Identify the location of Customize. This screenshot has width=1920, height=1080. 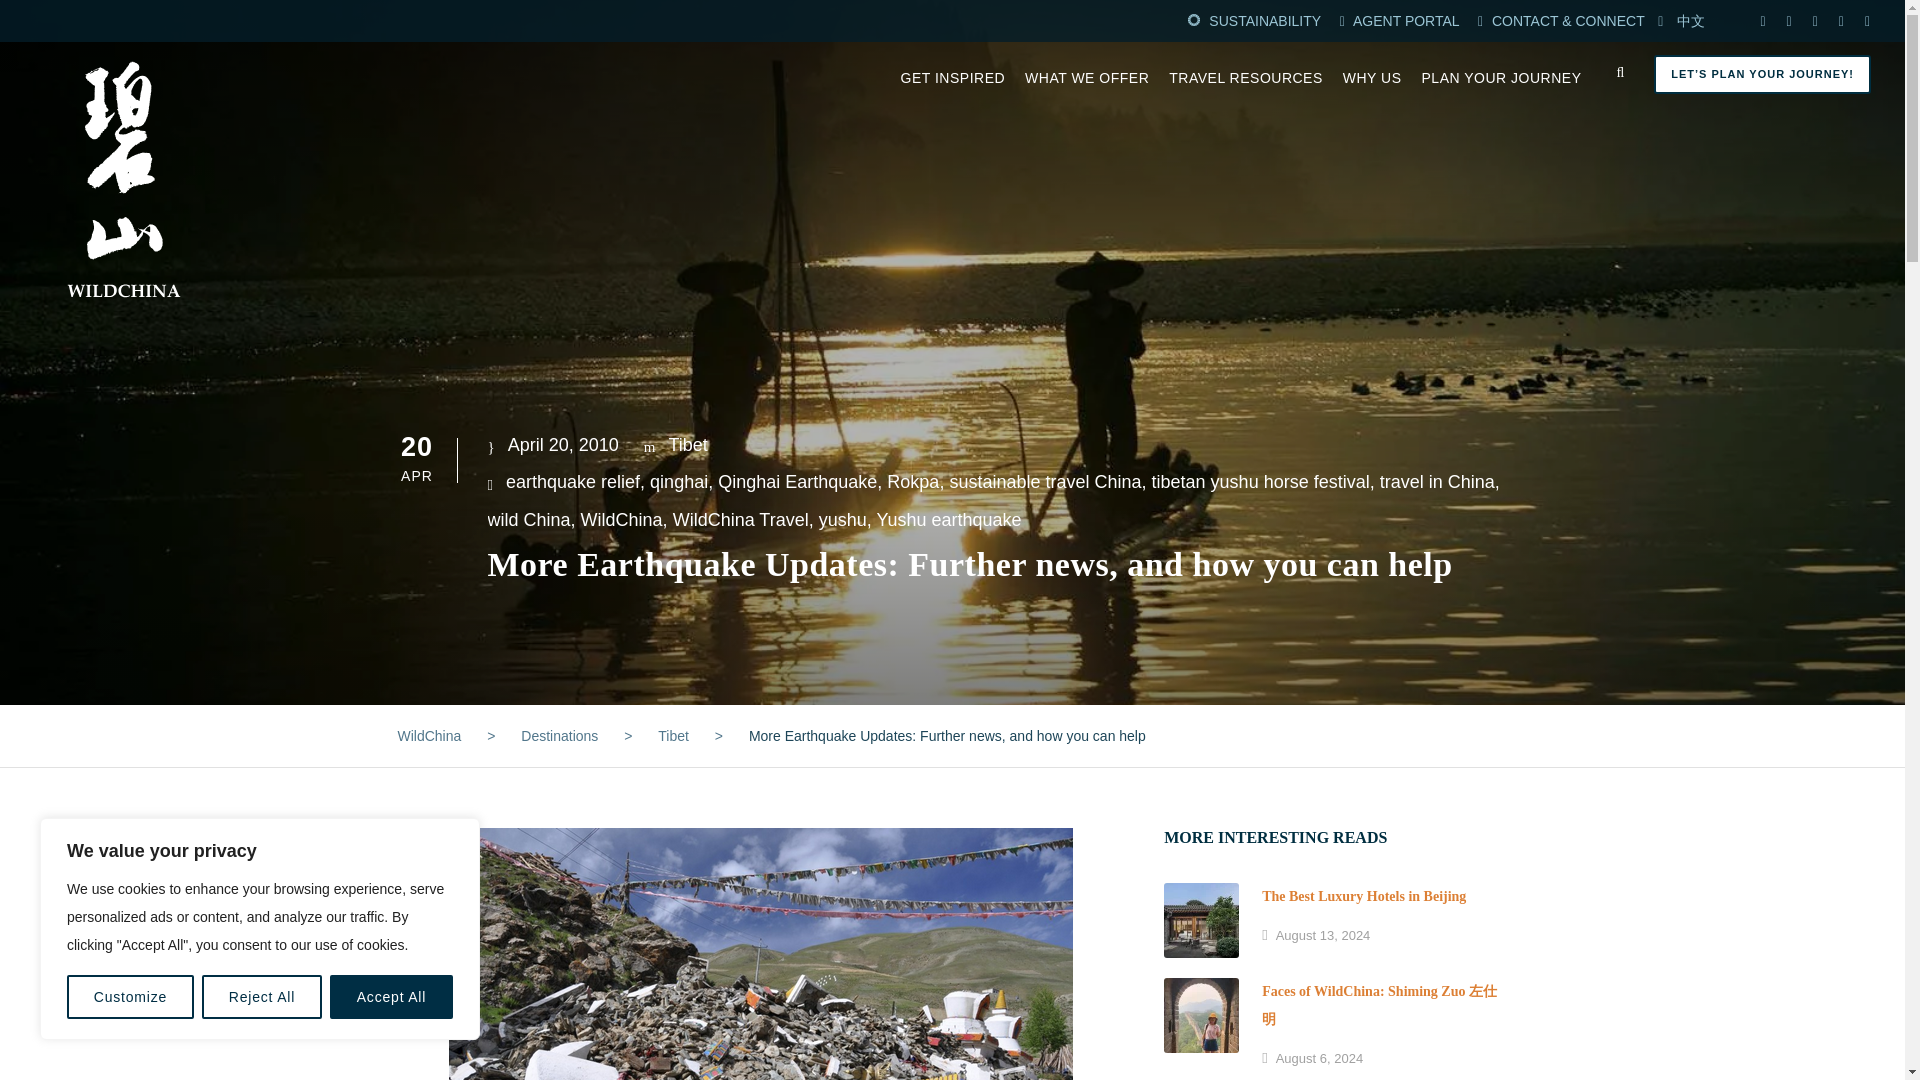
(130, 997).